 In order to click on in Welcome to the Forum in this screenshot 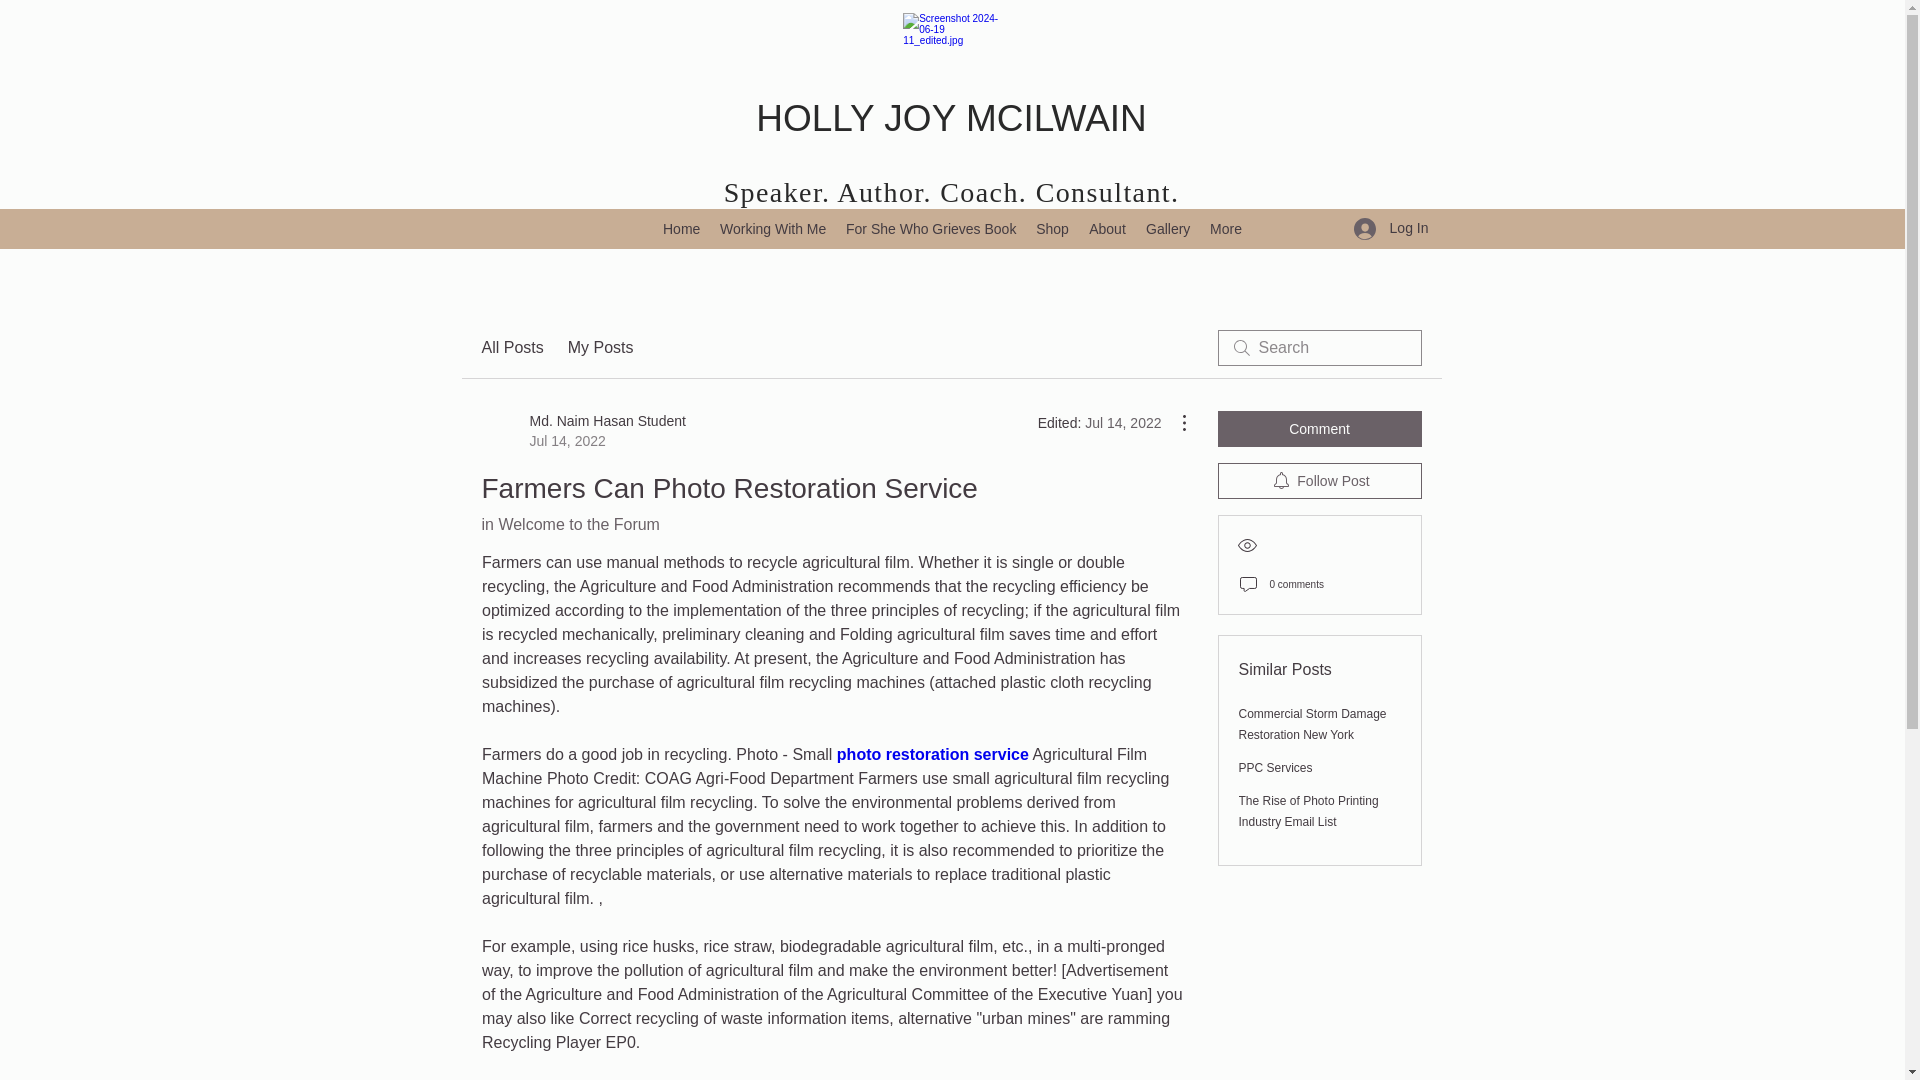, I will do `click(570, 524)`.